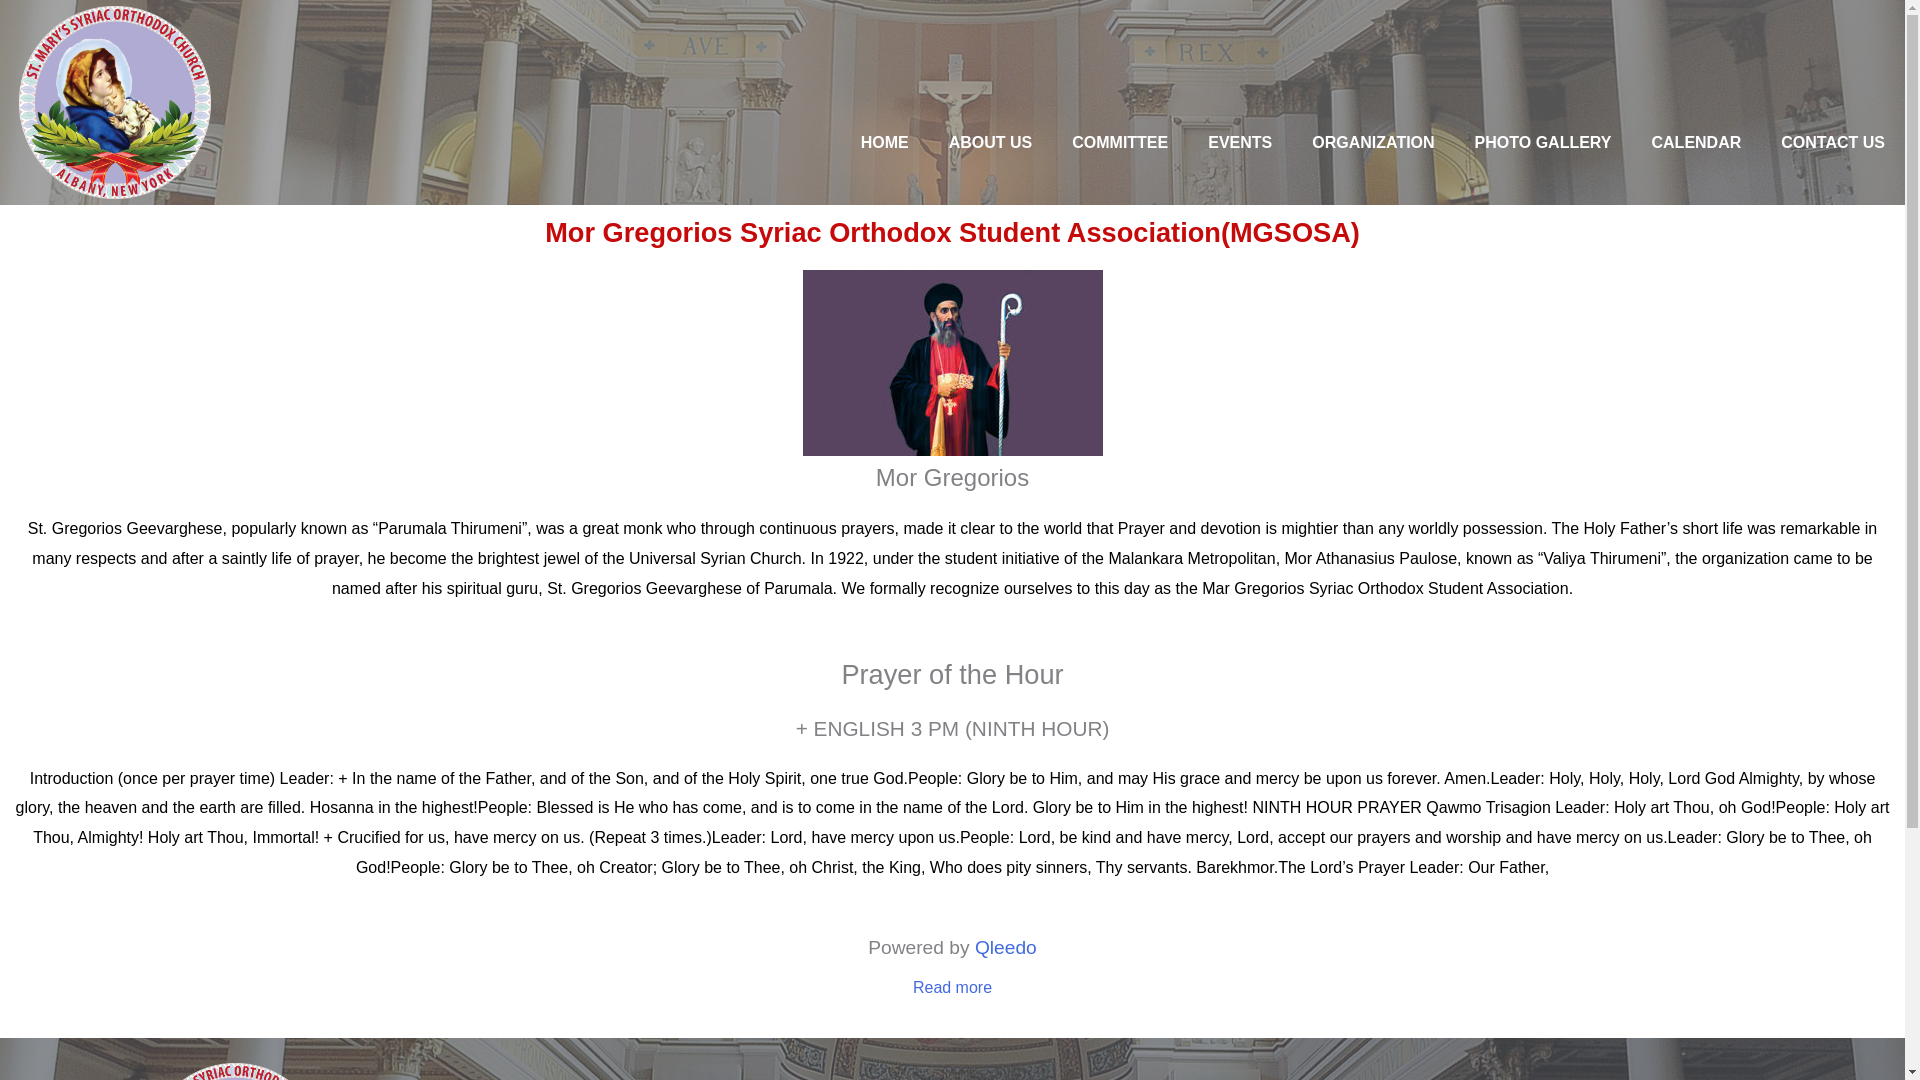 This screenshot has width=1920, height=1080. What do you see at coordinates (884, 142) in the screenshot?
I see `HOME` at bounding box center [884, 142].